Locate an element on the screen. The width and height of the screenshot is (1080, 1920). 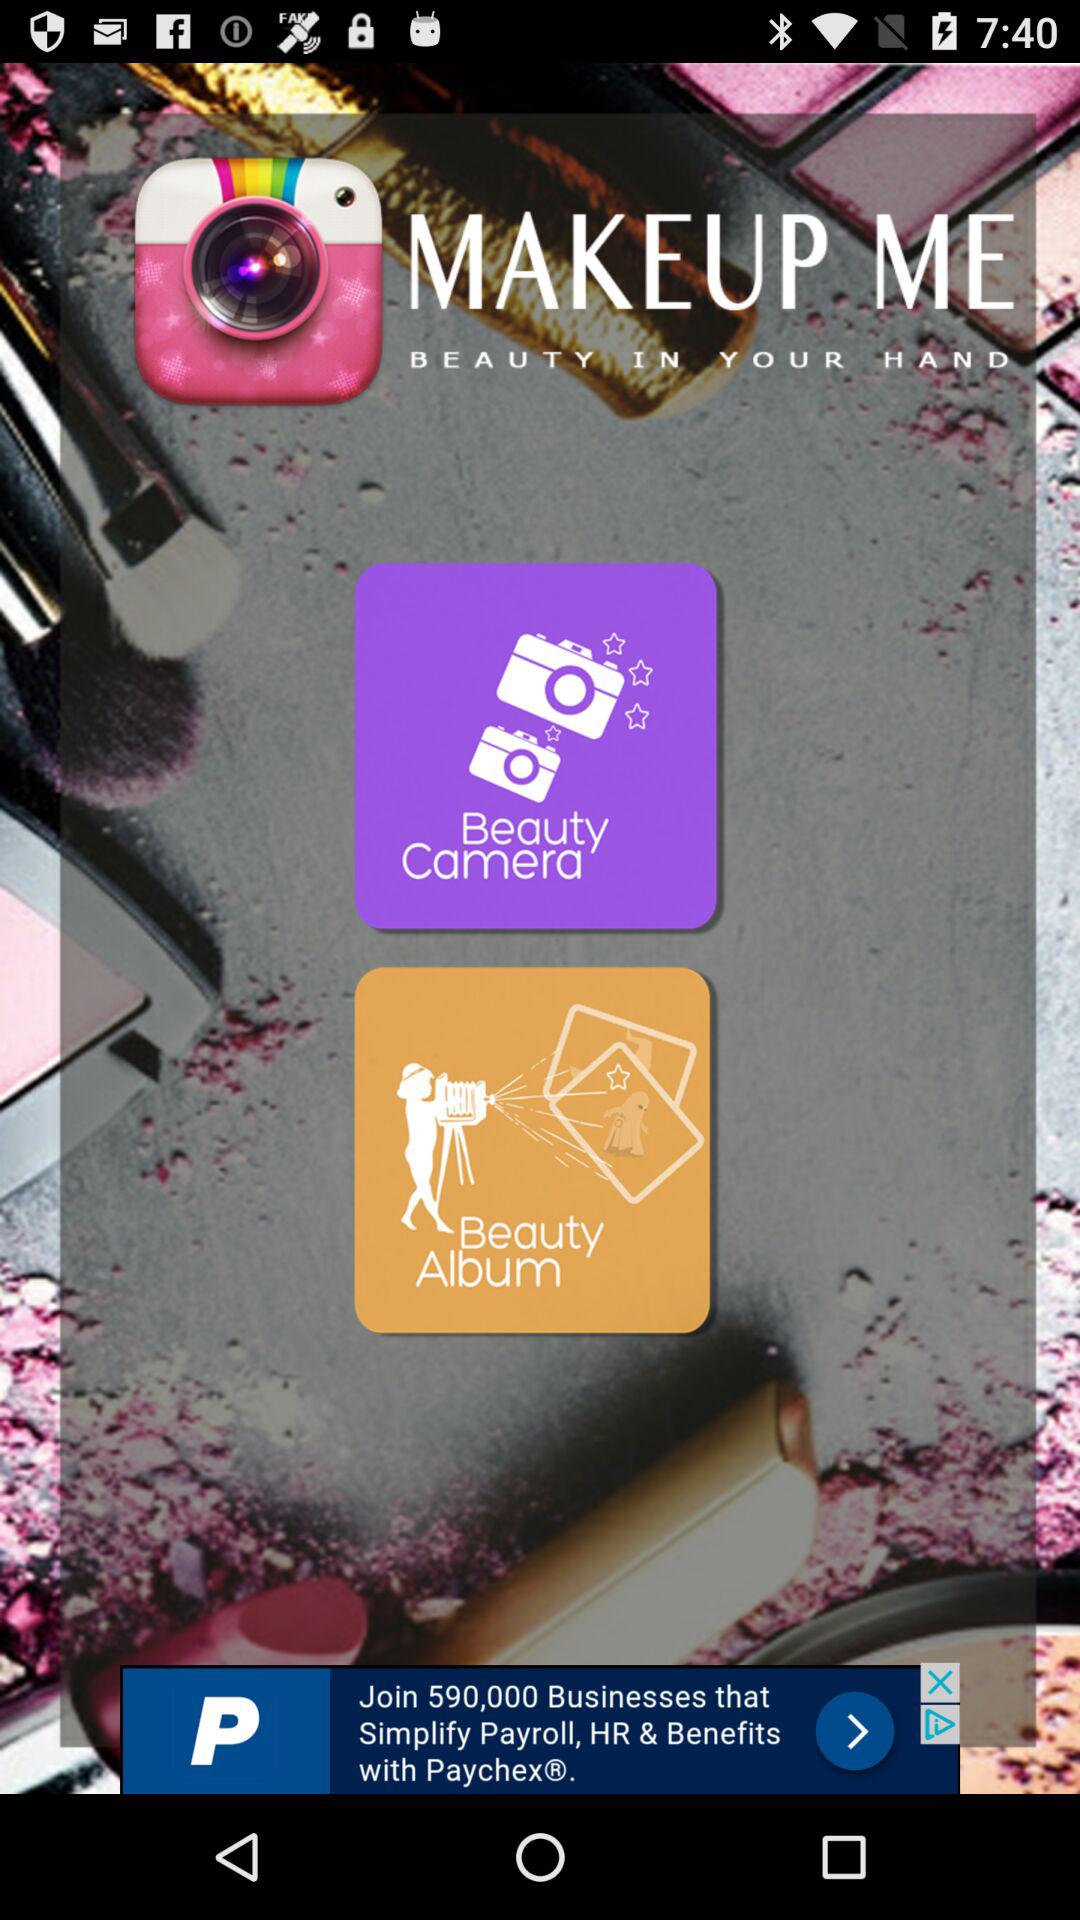
advertisement page is located at coordinates (540, 1728).